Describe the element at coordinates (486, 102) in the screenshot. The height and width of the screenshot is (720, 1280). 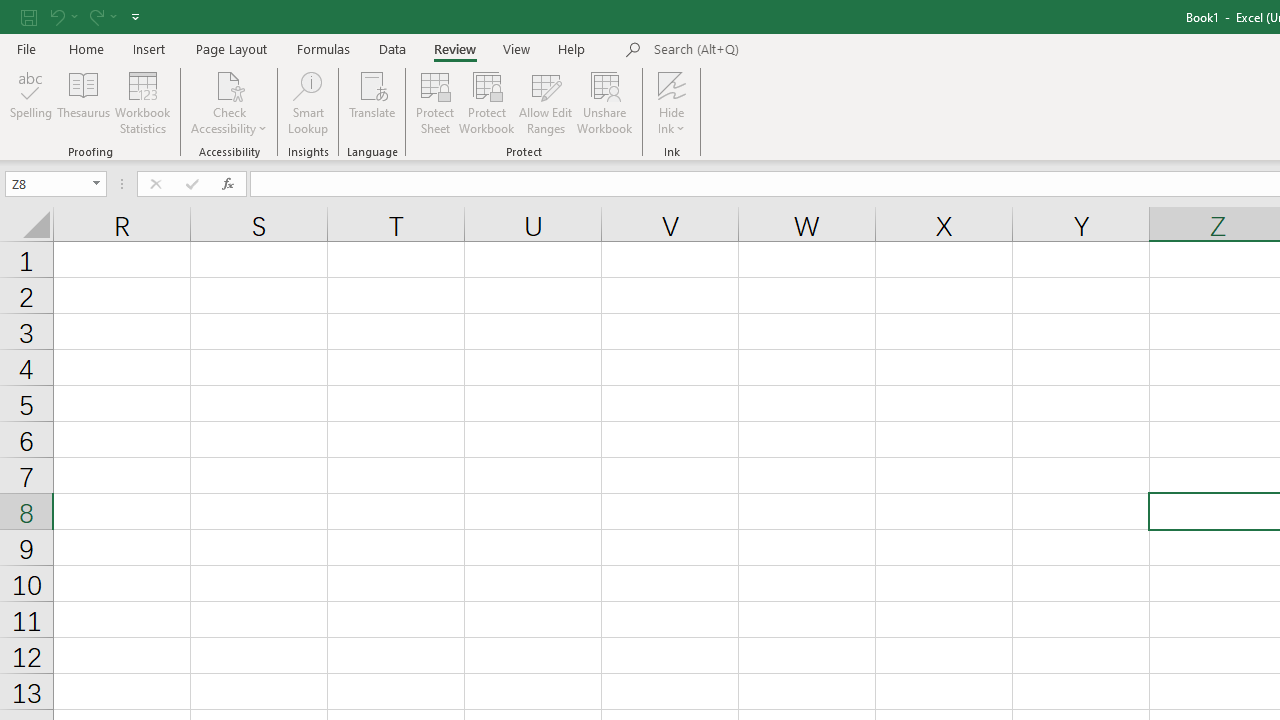
I see `Protect Workbook...` at that location.